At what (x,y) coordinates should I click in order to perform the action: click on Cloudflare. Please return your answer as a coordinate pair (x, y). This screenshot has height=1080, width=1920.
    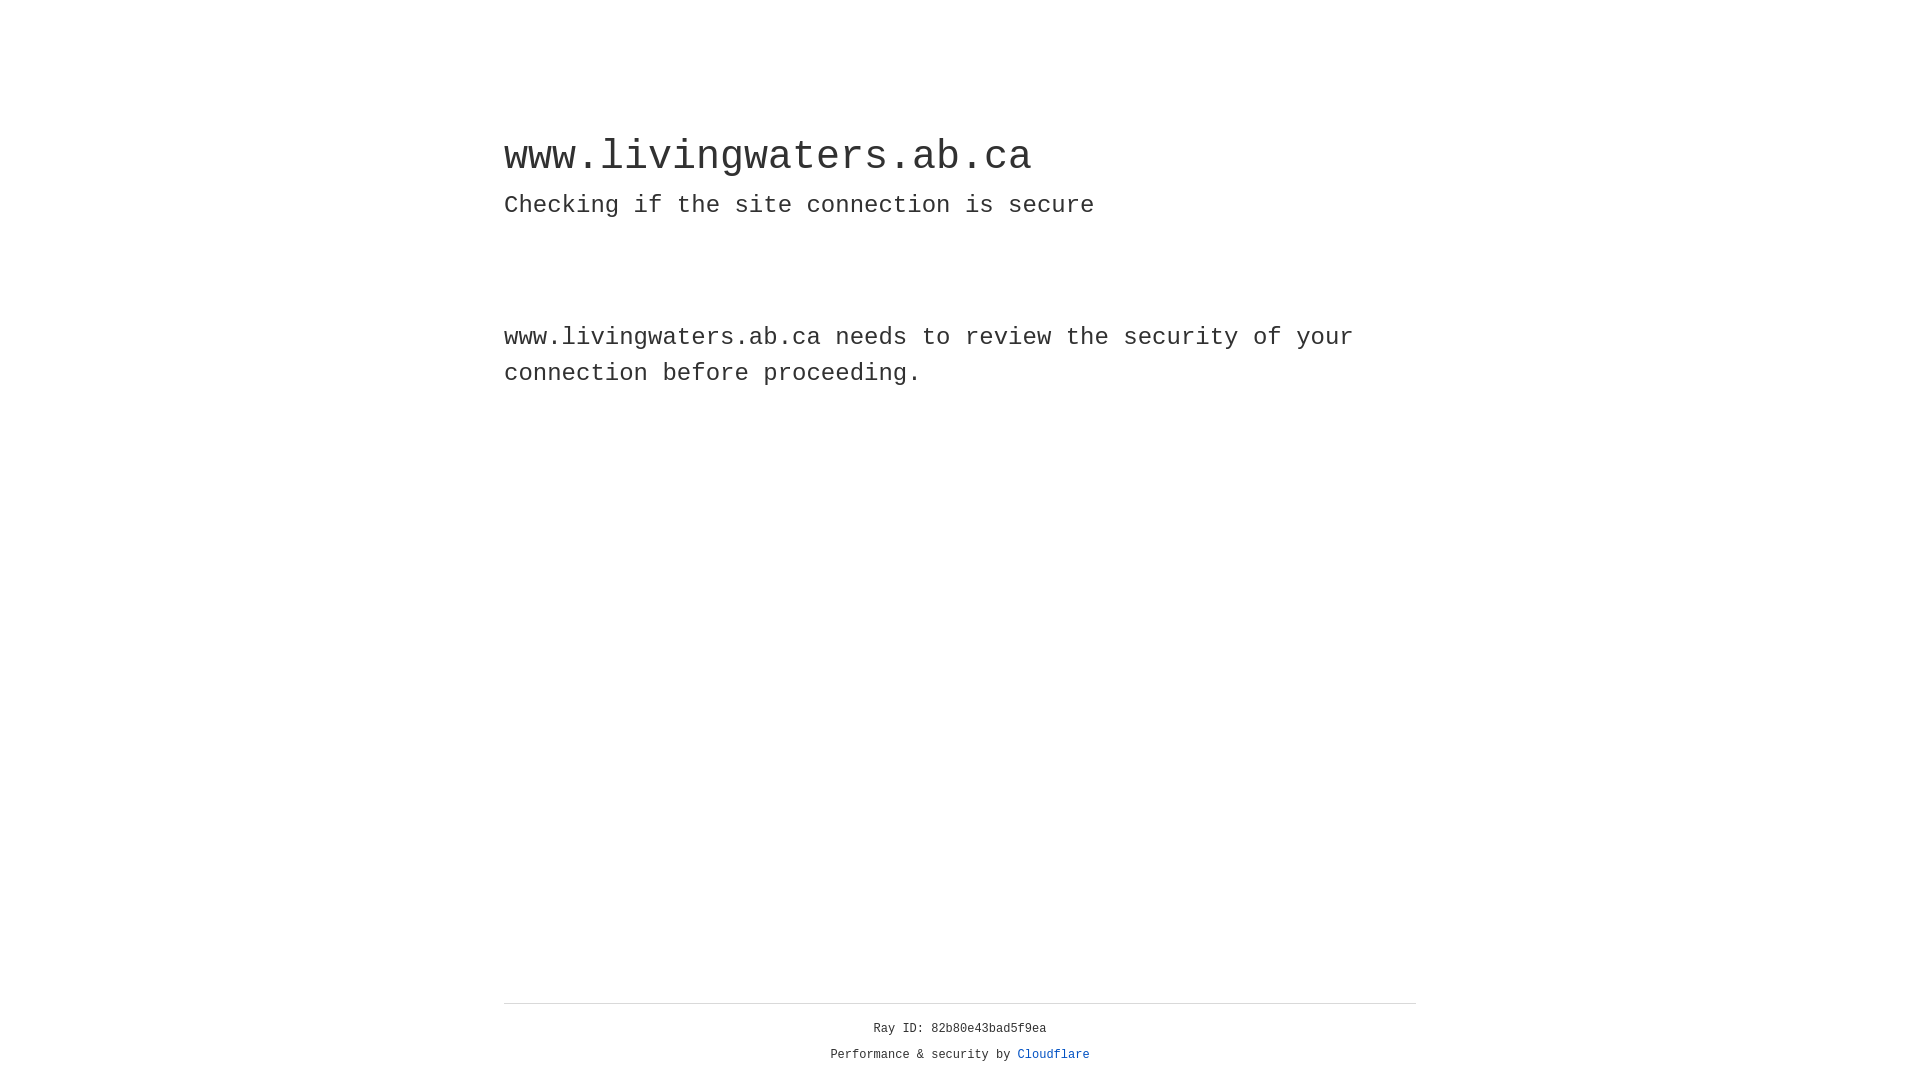
    Looking at the image, I should click on (1054, 1055).